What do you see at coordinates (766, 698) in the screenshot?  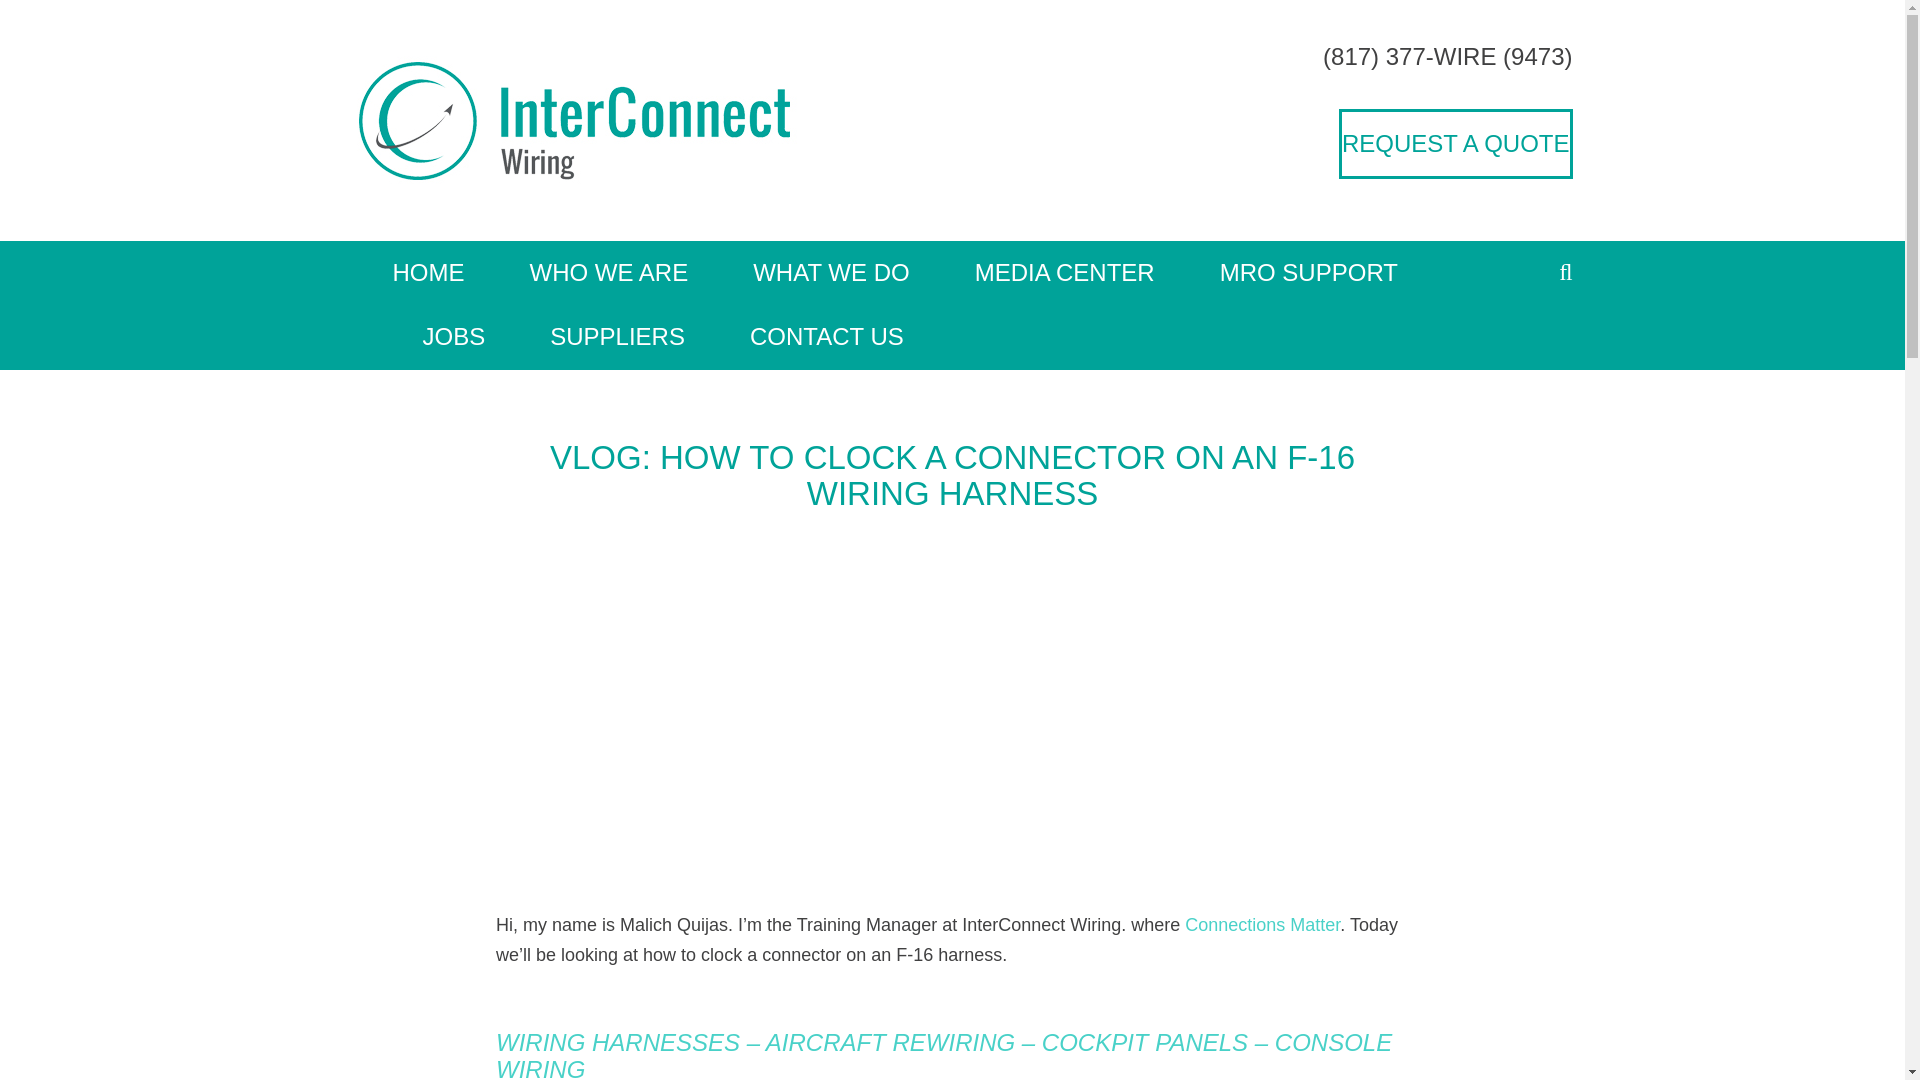 I see `VLOG: How to Clock a Connector on an F 16 Wiring Harness` at bounding box center [766, 698].